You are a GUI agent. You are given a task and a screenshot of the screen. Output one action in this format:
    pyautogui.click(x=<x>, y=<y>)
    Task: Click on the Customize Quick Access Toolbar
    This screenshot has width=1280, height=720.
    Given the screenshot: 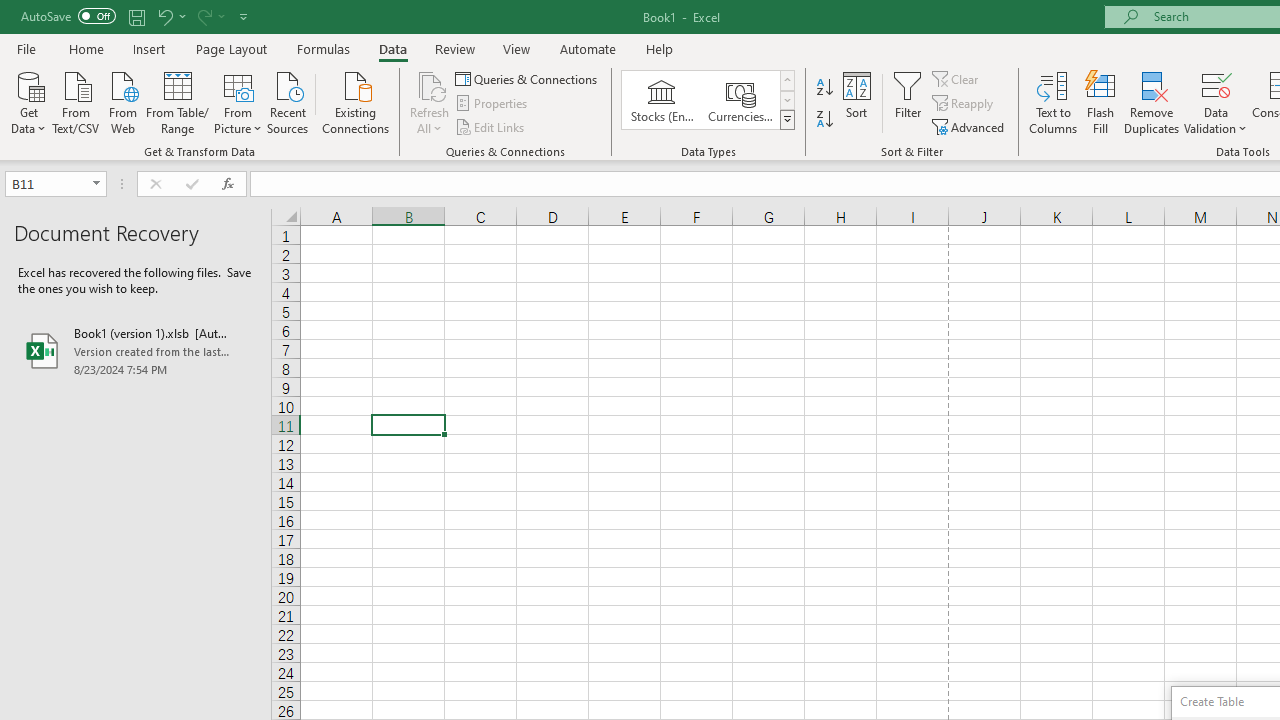 What is the action you would take?
    pyautogui.click(x=244, y=16)
    